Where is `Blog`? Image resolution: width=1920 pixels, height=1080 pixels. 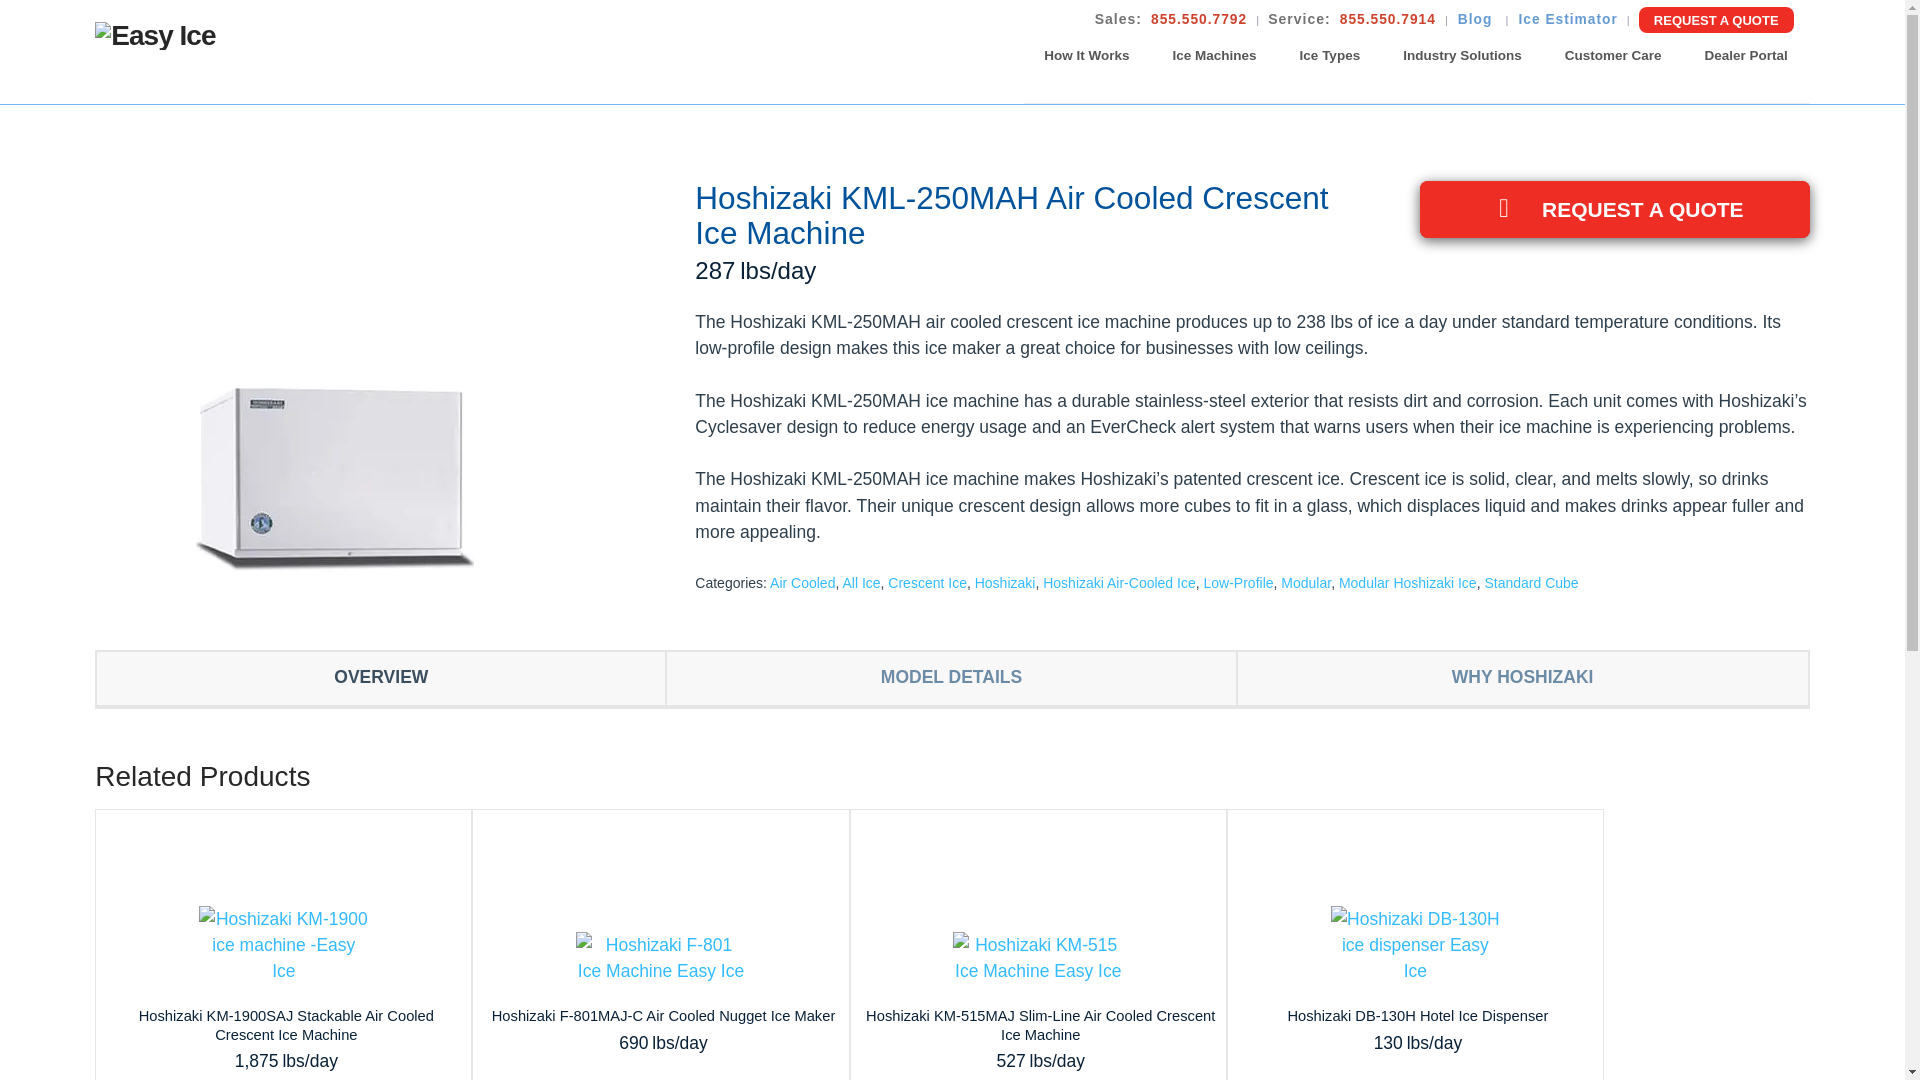
Blog is located at coordinates (1477, 20).